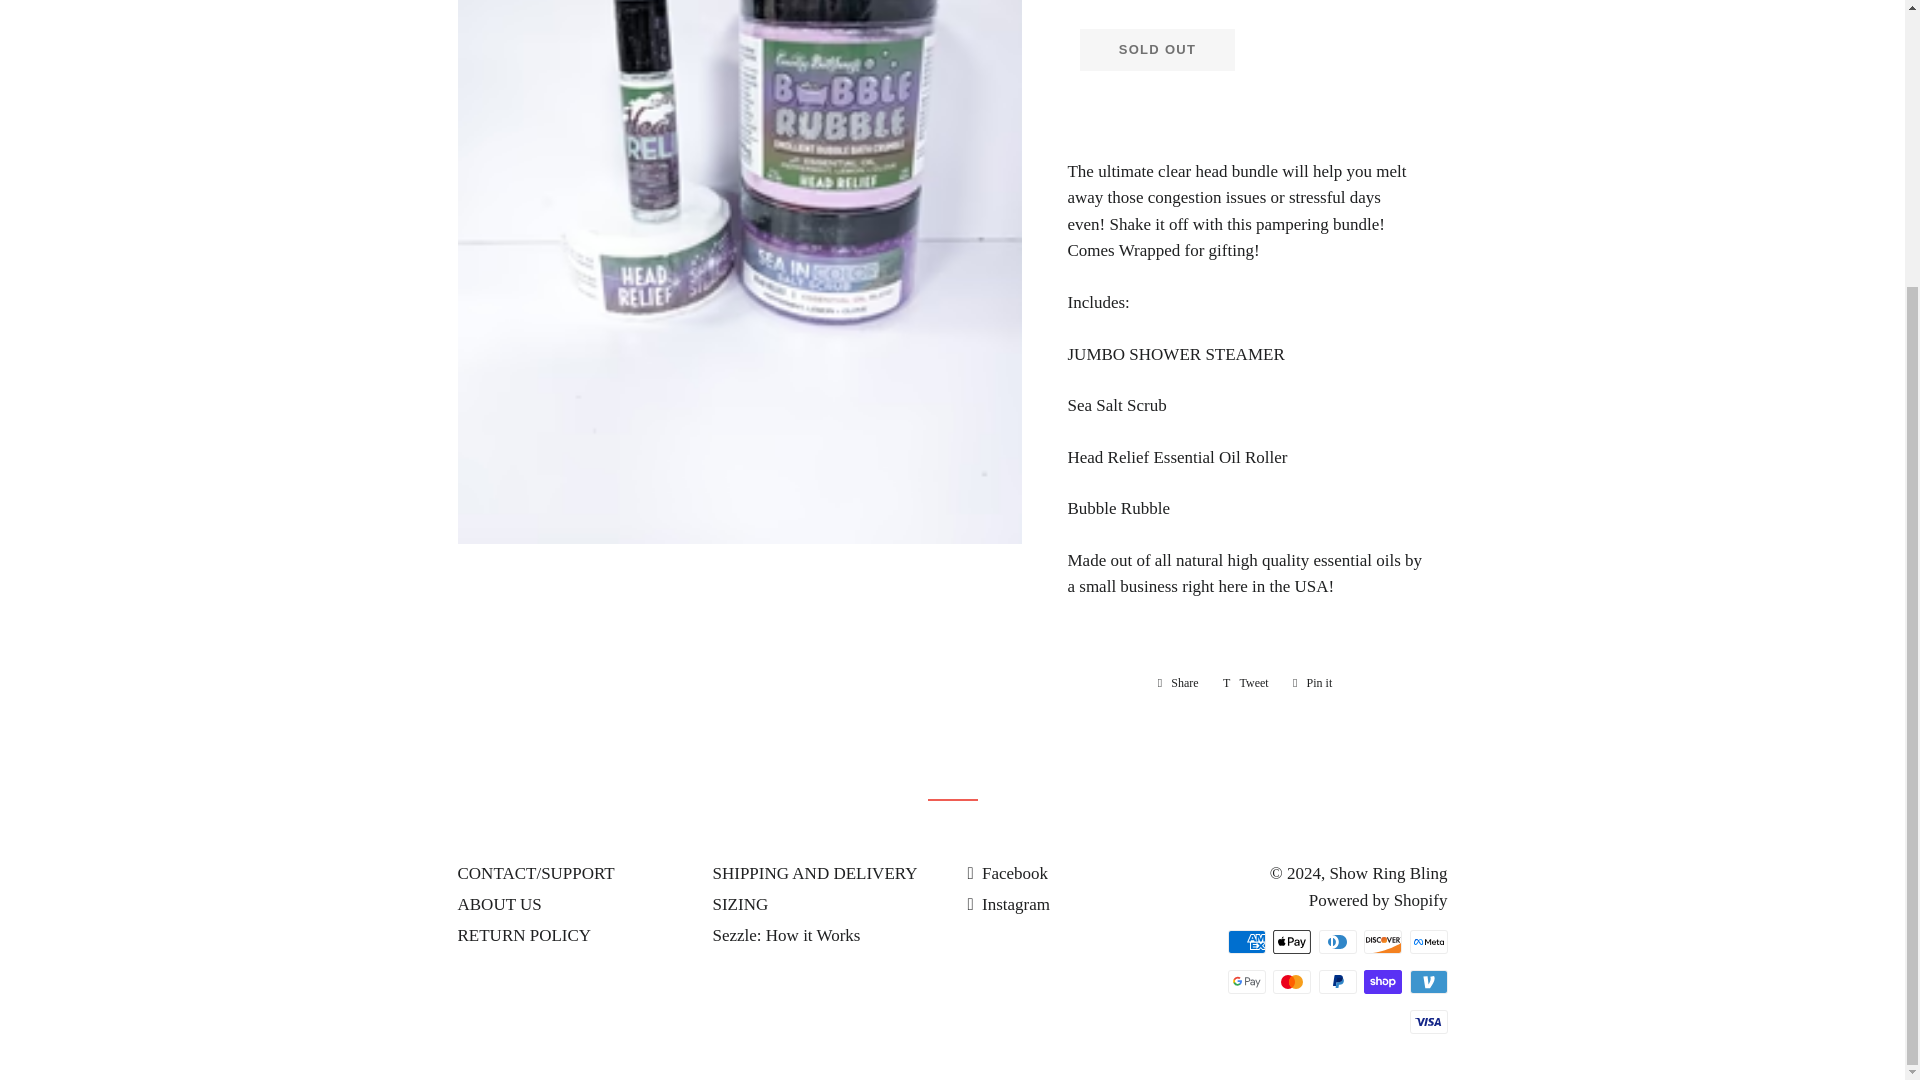  What do you see at coordinates (1336, 941) in the screenshot?
I see `Diners Club` at bounding box center [1336, 941].